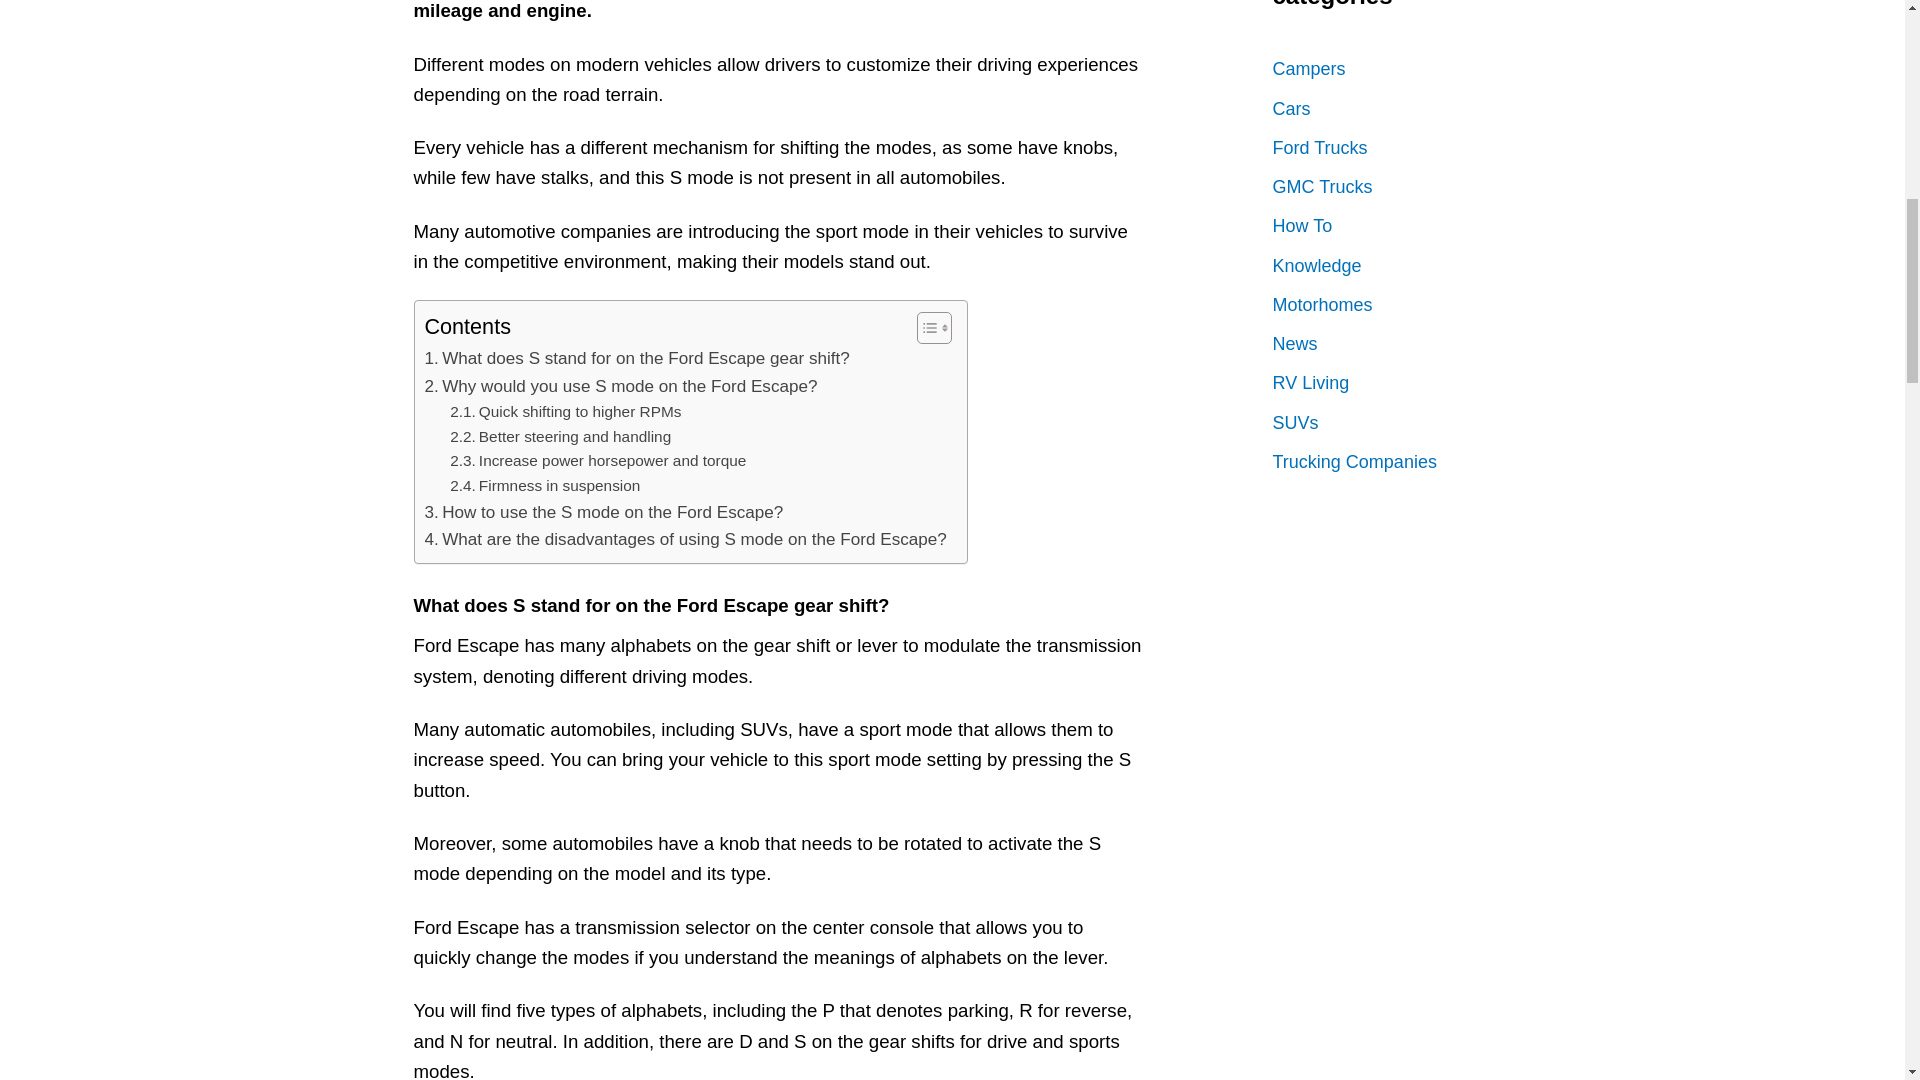  I want to click on What does S stand for on the Ford Escape gear shift?, so click(636, 358).